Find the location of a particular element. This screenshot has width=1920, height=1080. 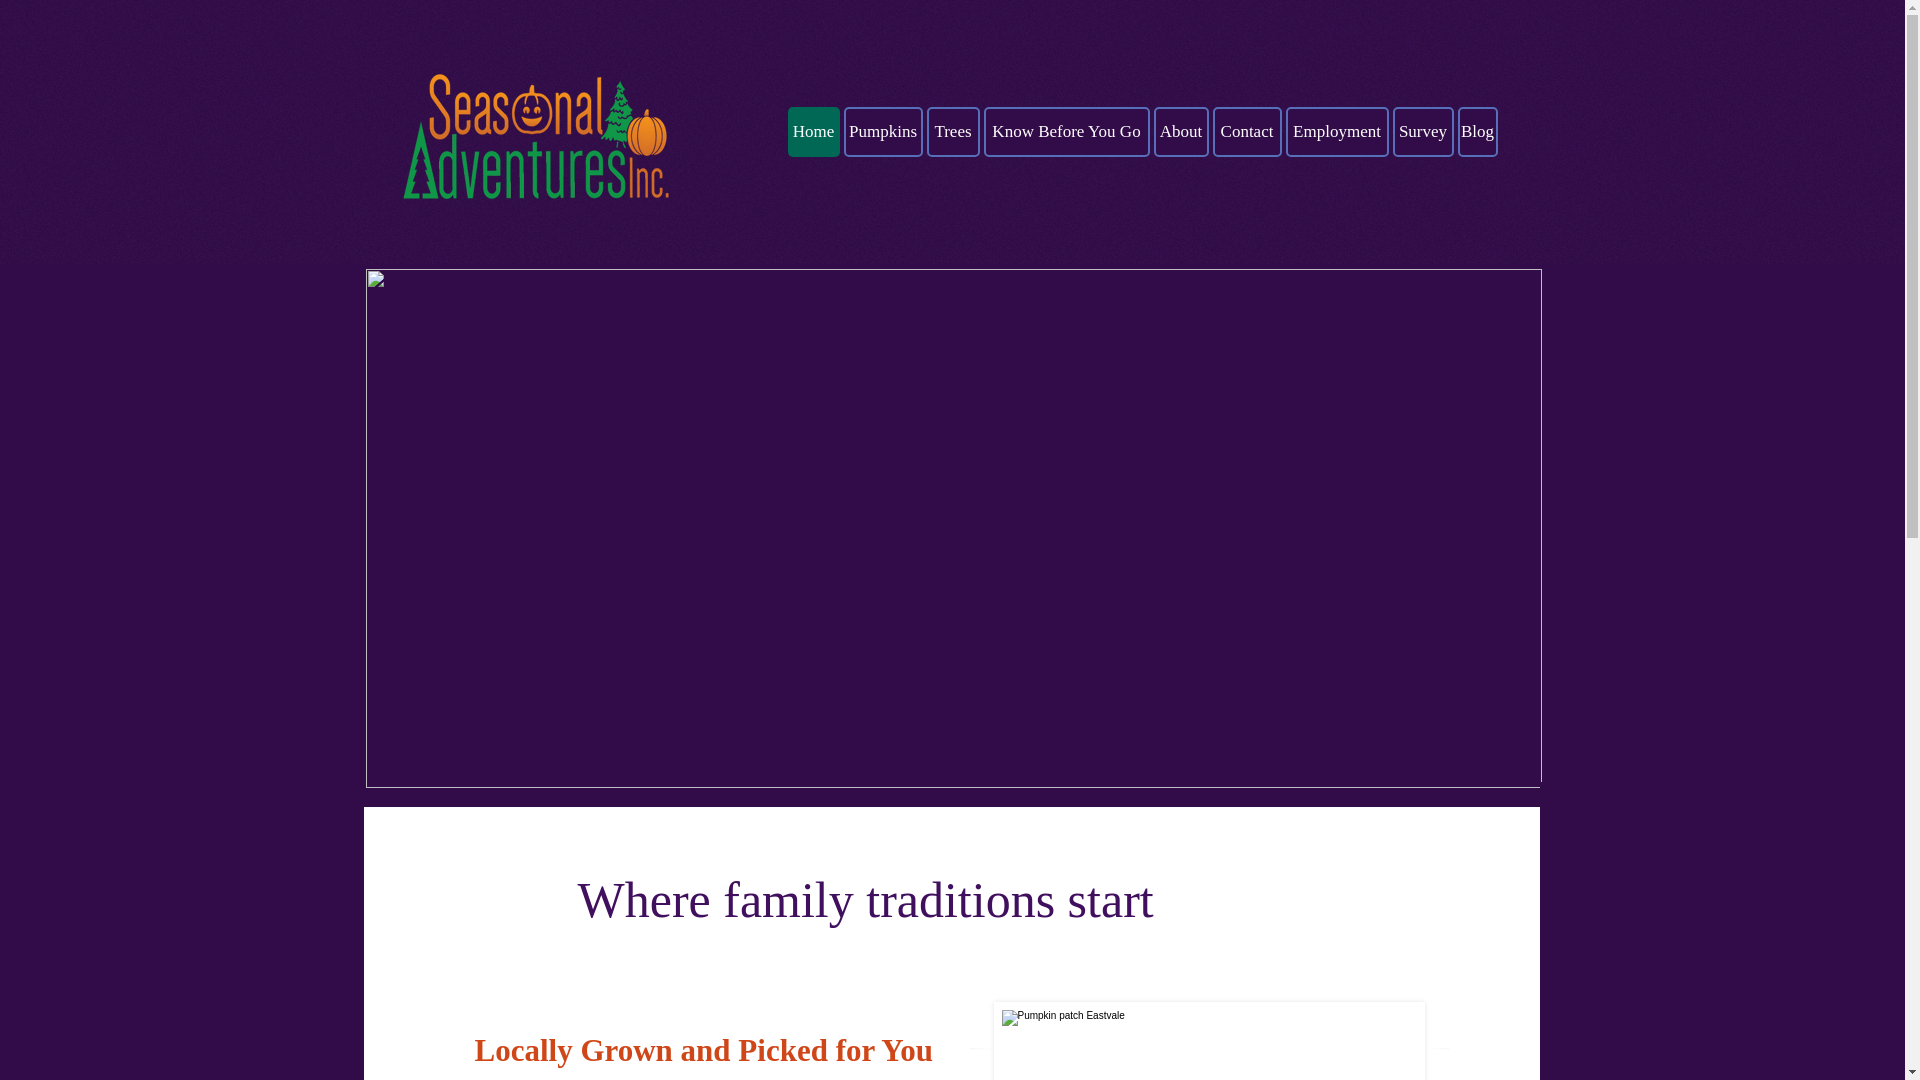

Home is located at coordinates (814, 131).